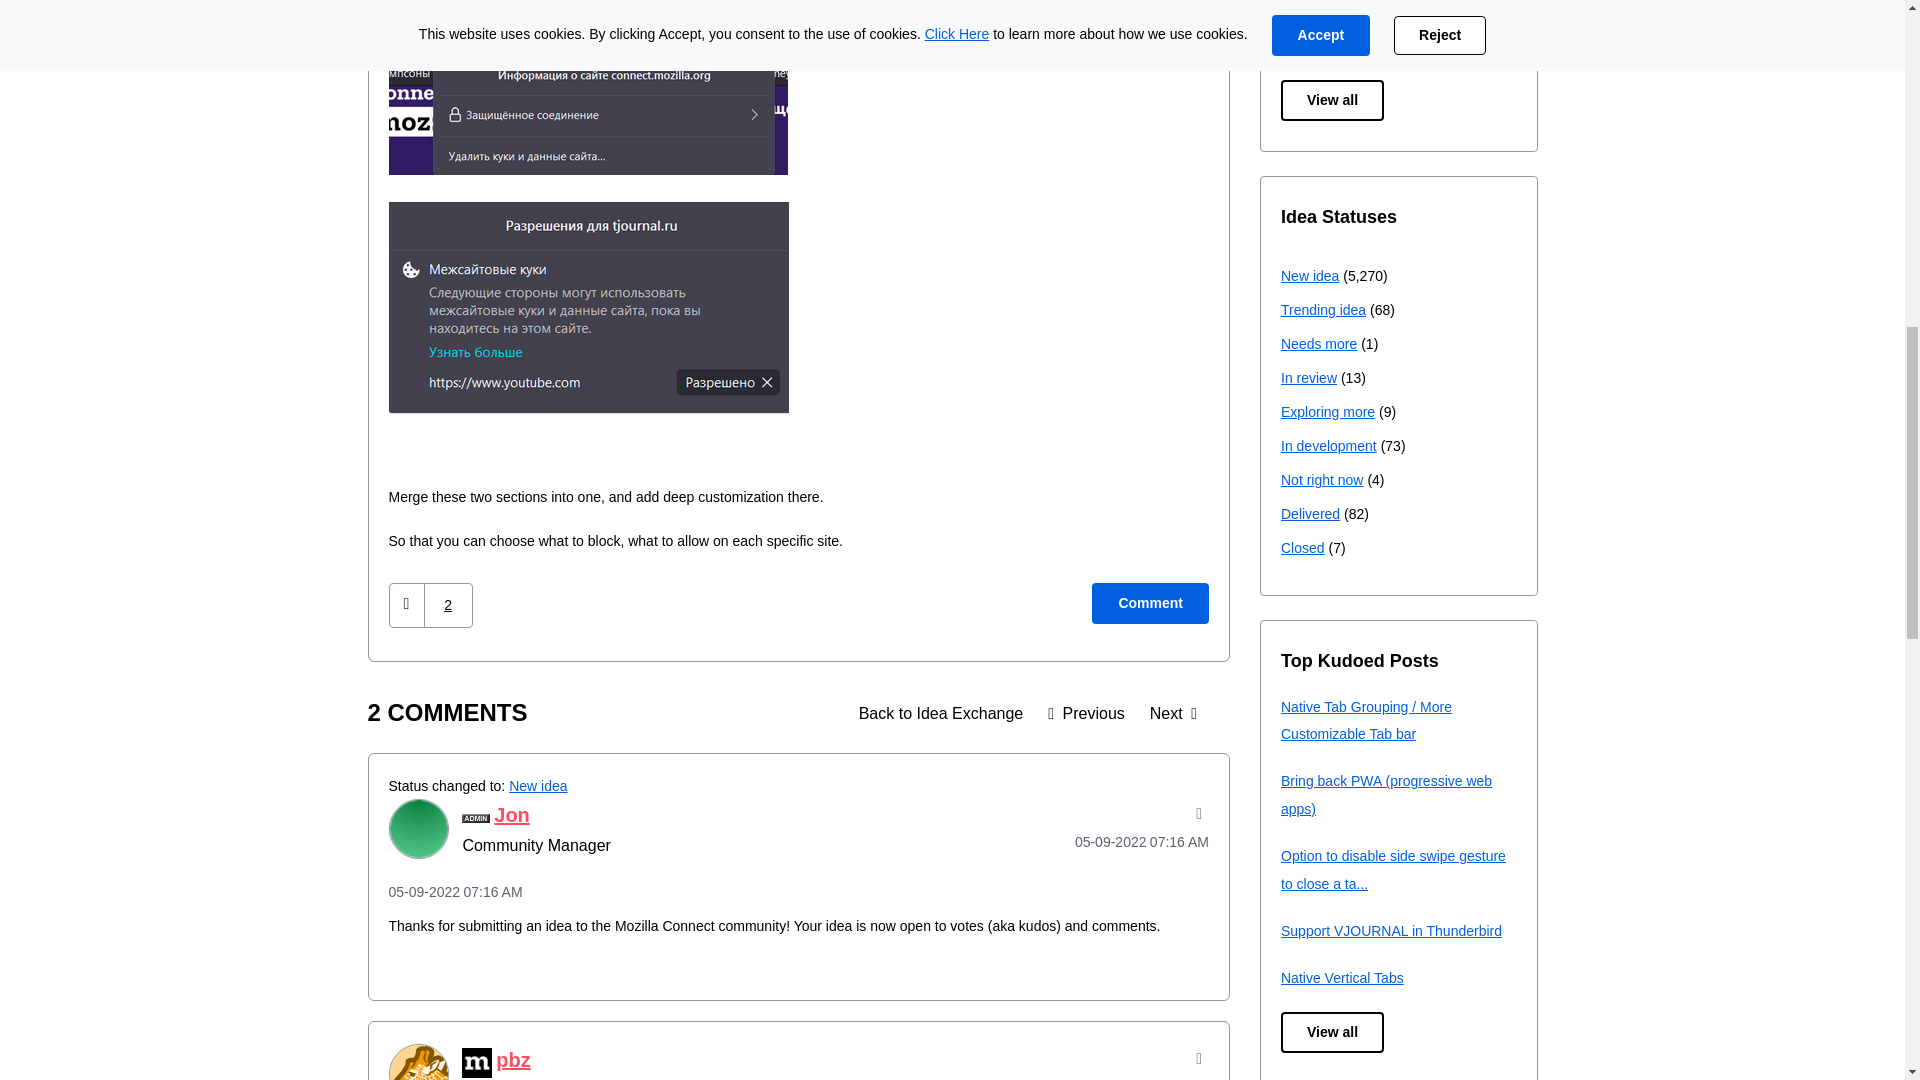 This screenshot has width=1920, height=1080. Describe the element at coordinates (941, 713) in the screenshot. I see `Ideas` at that location.